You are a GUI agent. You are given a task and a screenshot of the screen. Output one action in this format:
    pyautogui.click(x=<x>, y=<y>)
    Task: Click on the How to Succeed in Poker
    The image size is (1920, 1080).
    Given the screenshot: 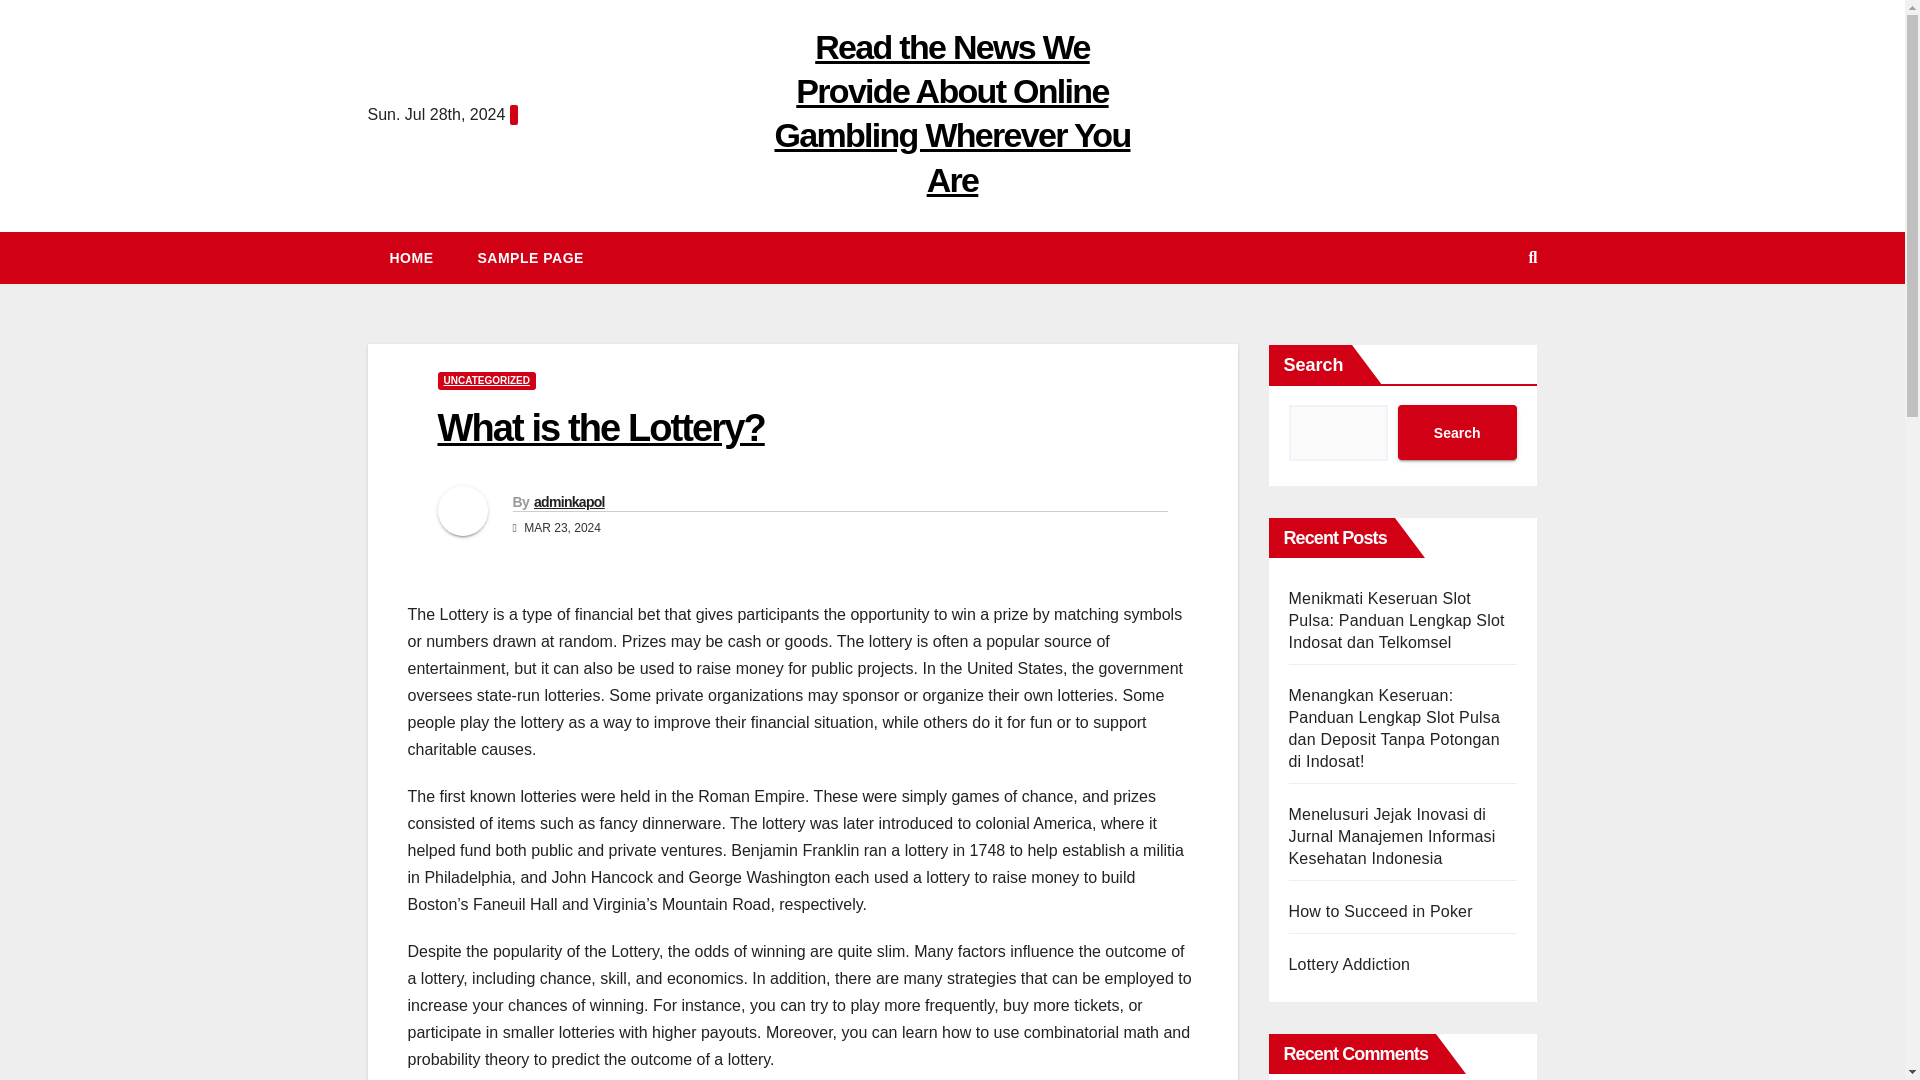 What is the action you would take?
    pyautogui.click(x=1380, y=911)
    